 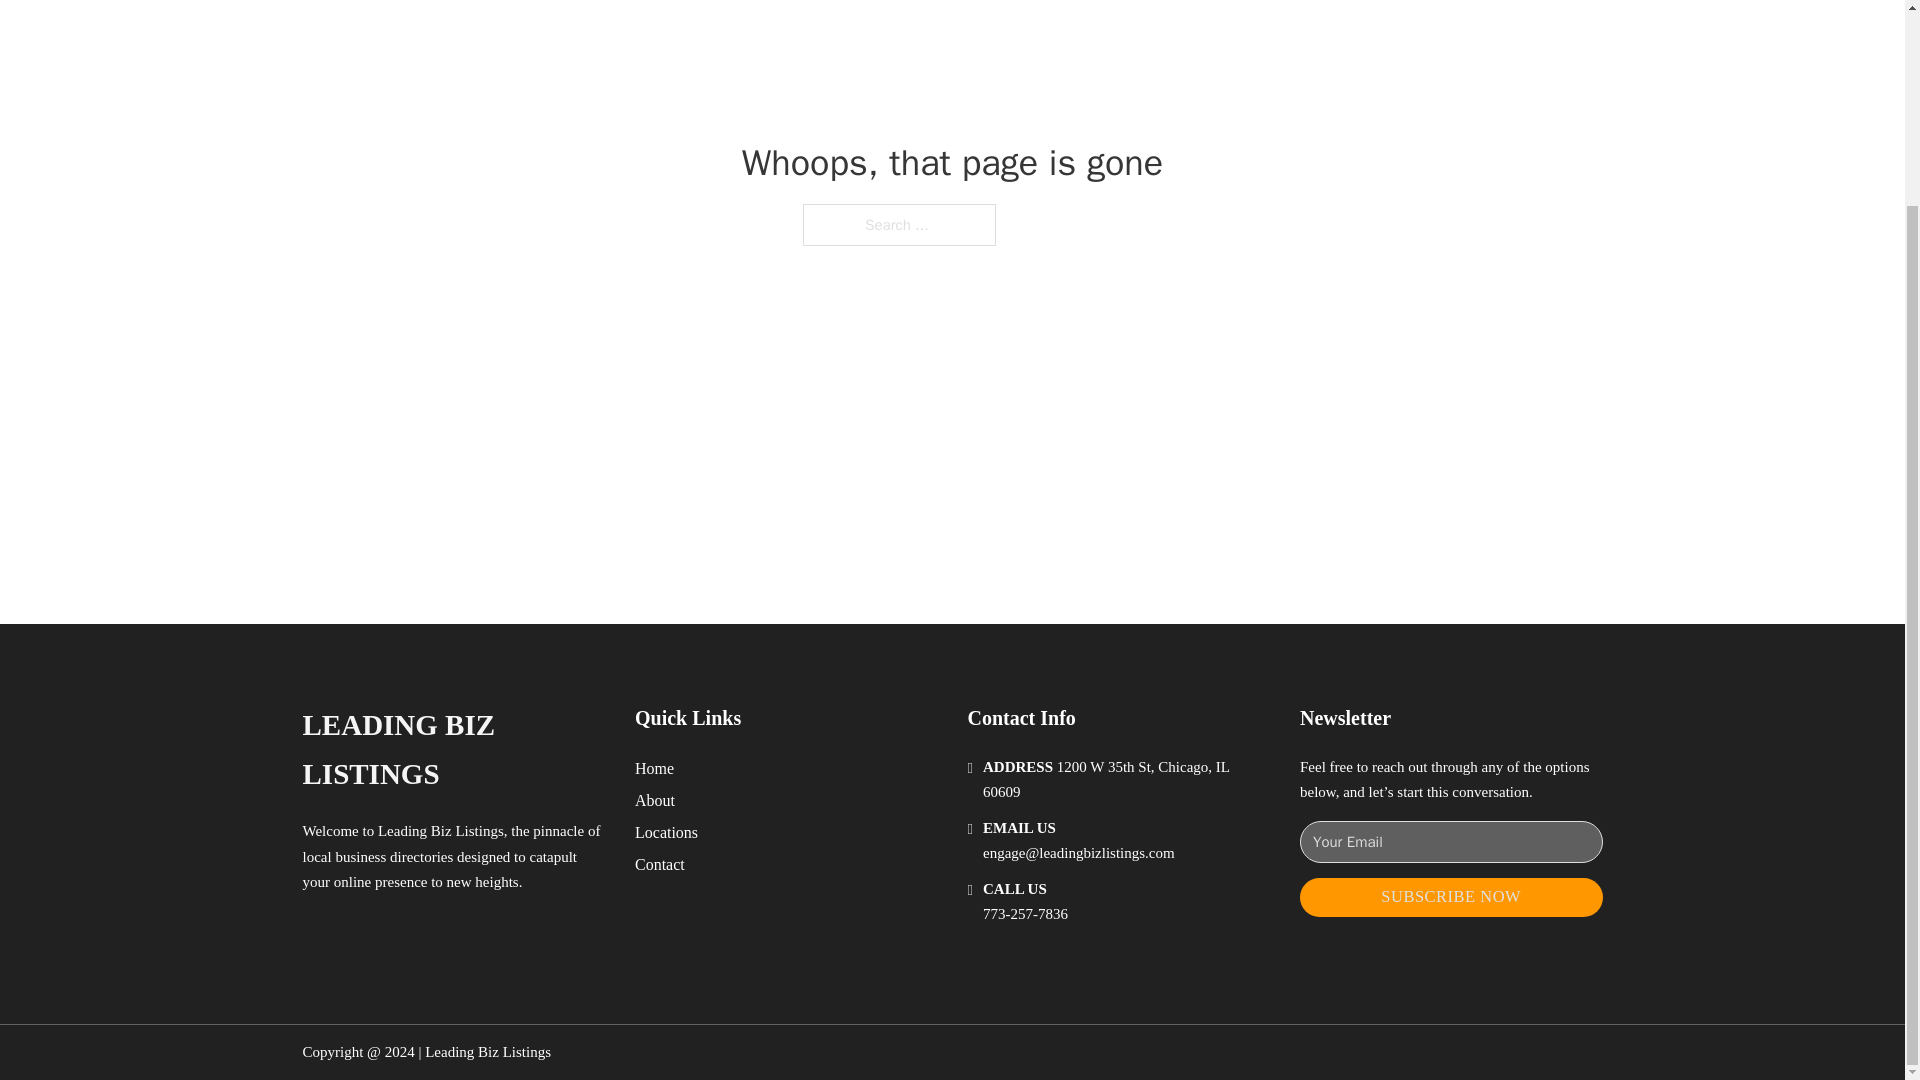 I want to click on About, so click(x=655, y=800).